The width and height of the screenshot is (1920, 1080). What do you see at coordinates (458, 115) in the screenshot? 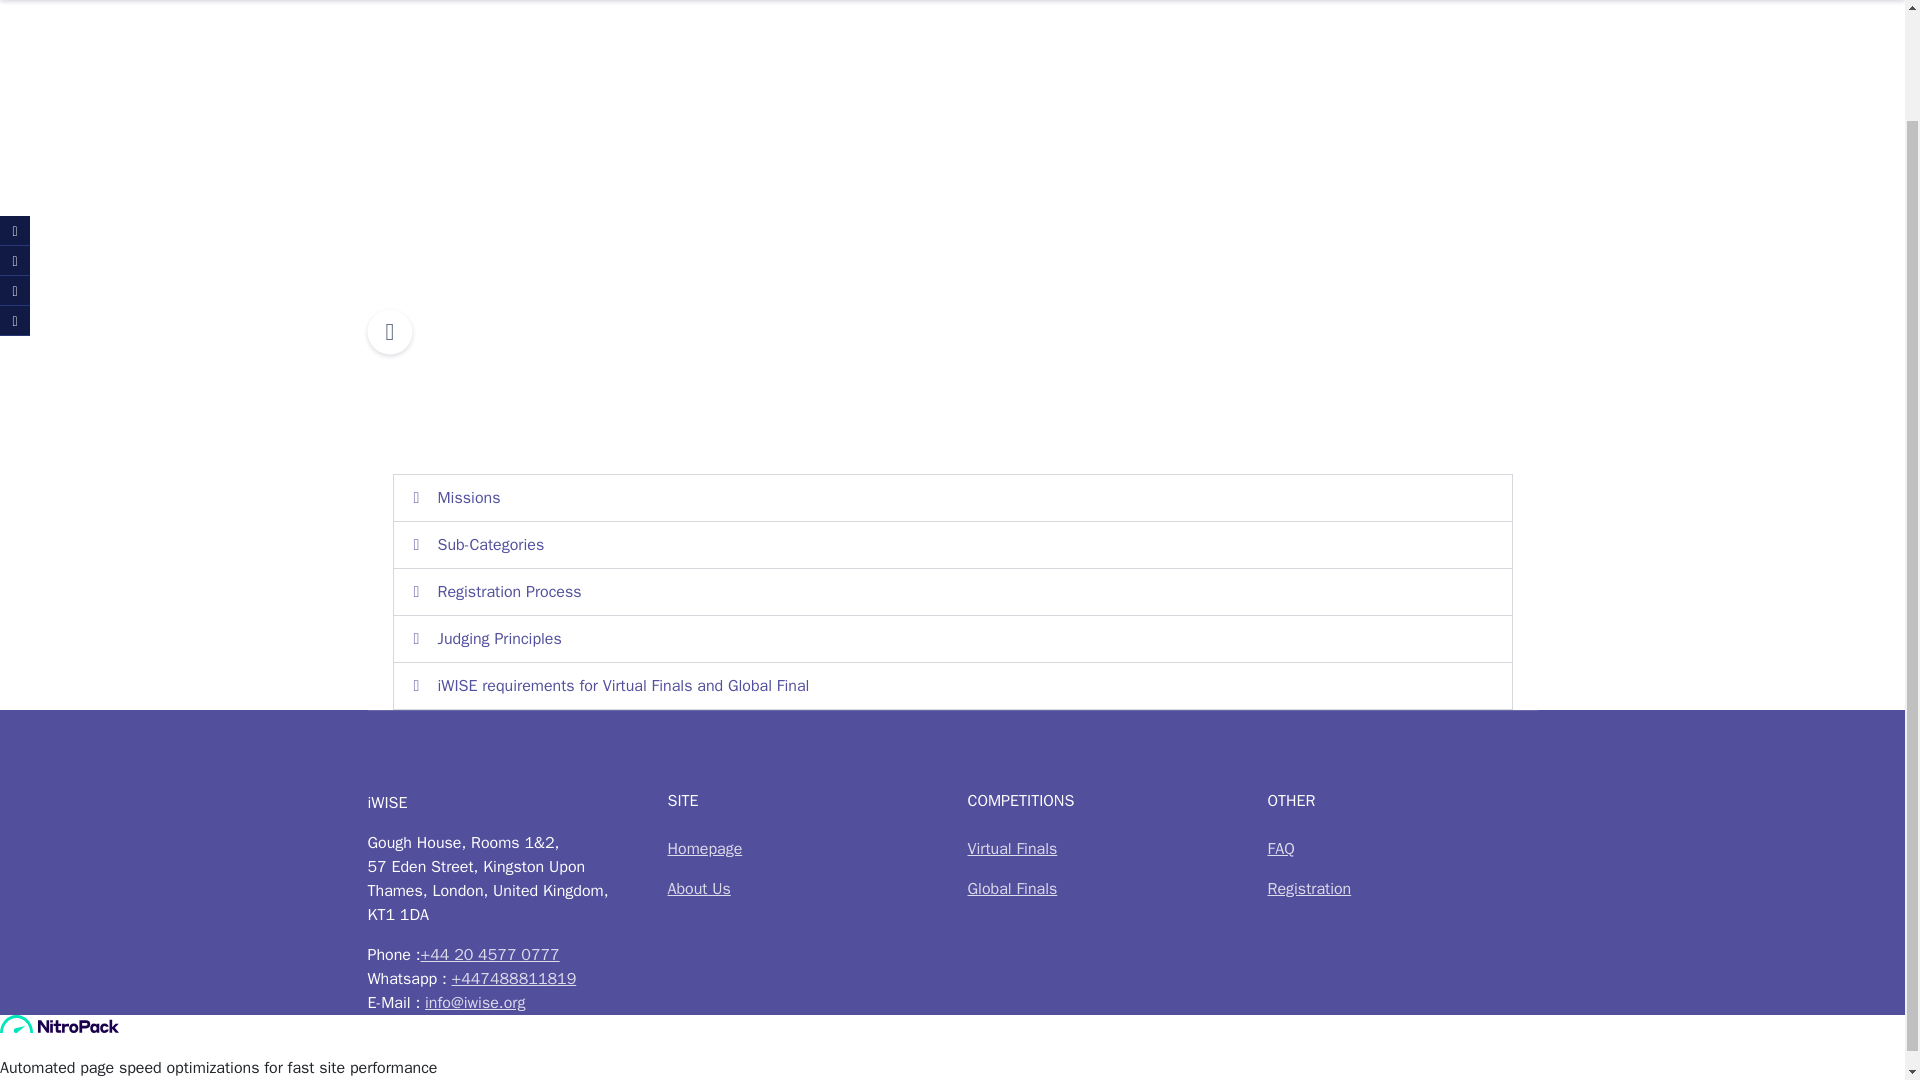
I see `Go to Categories.` at bounding box center [458, 115].